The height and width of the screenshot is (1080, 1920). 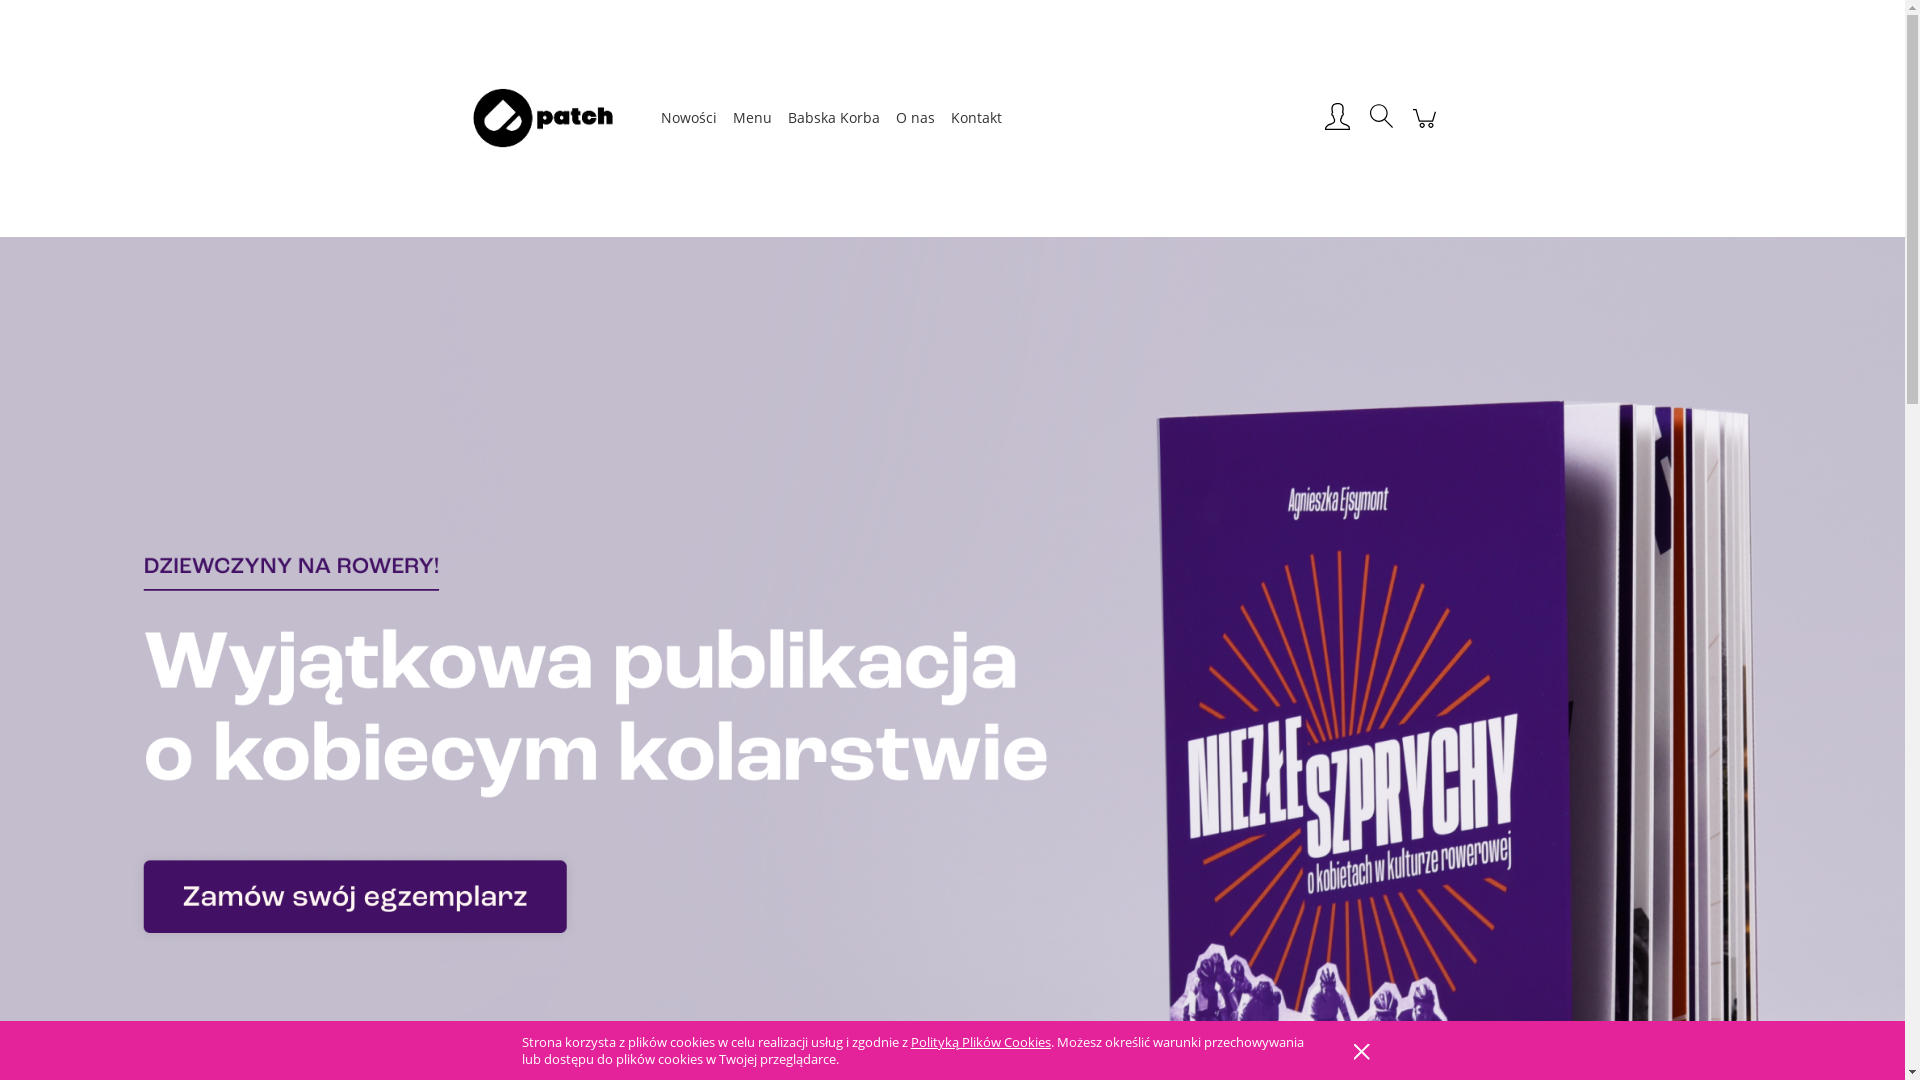 What do you see at coordinates (752, 118) in the screenshot?
I see `Menu` at bounding box center [752, 118].